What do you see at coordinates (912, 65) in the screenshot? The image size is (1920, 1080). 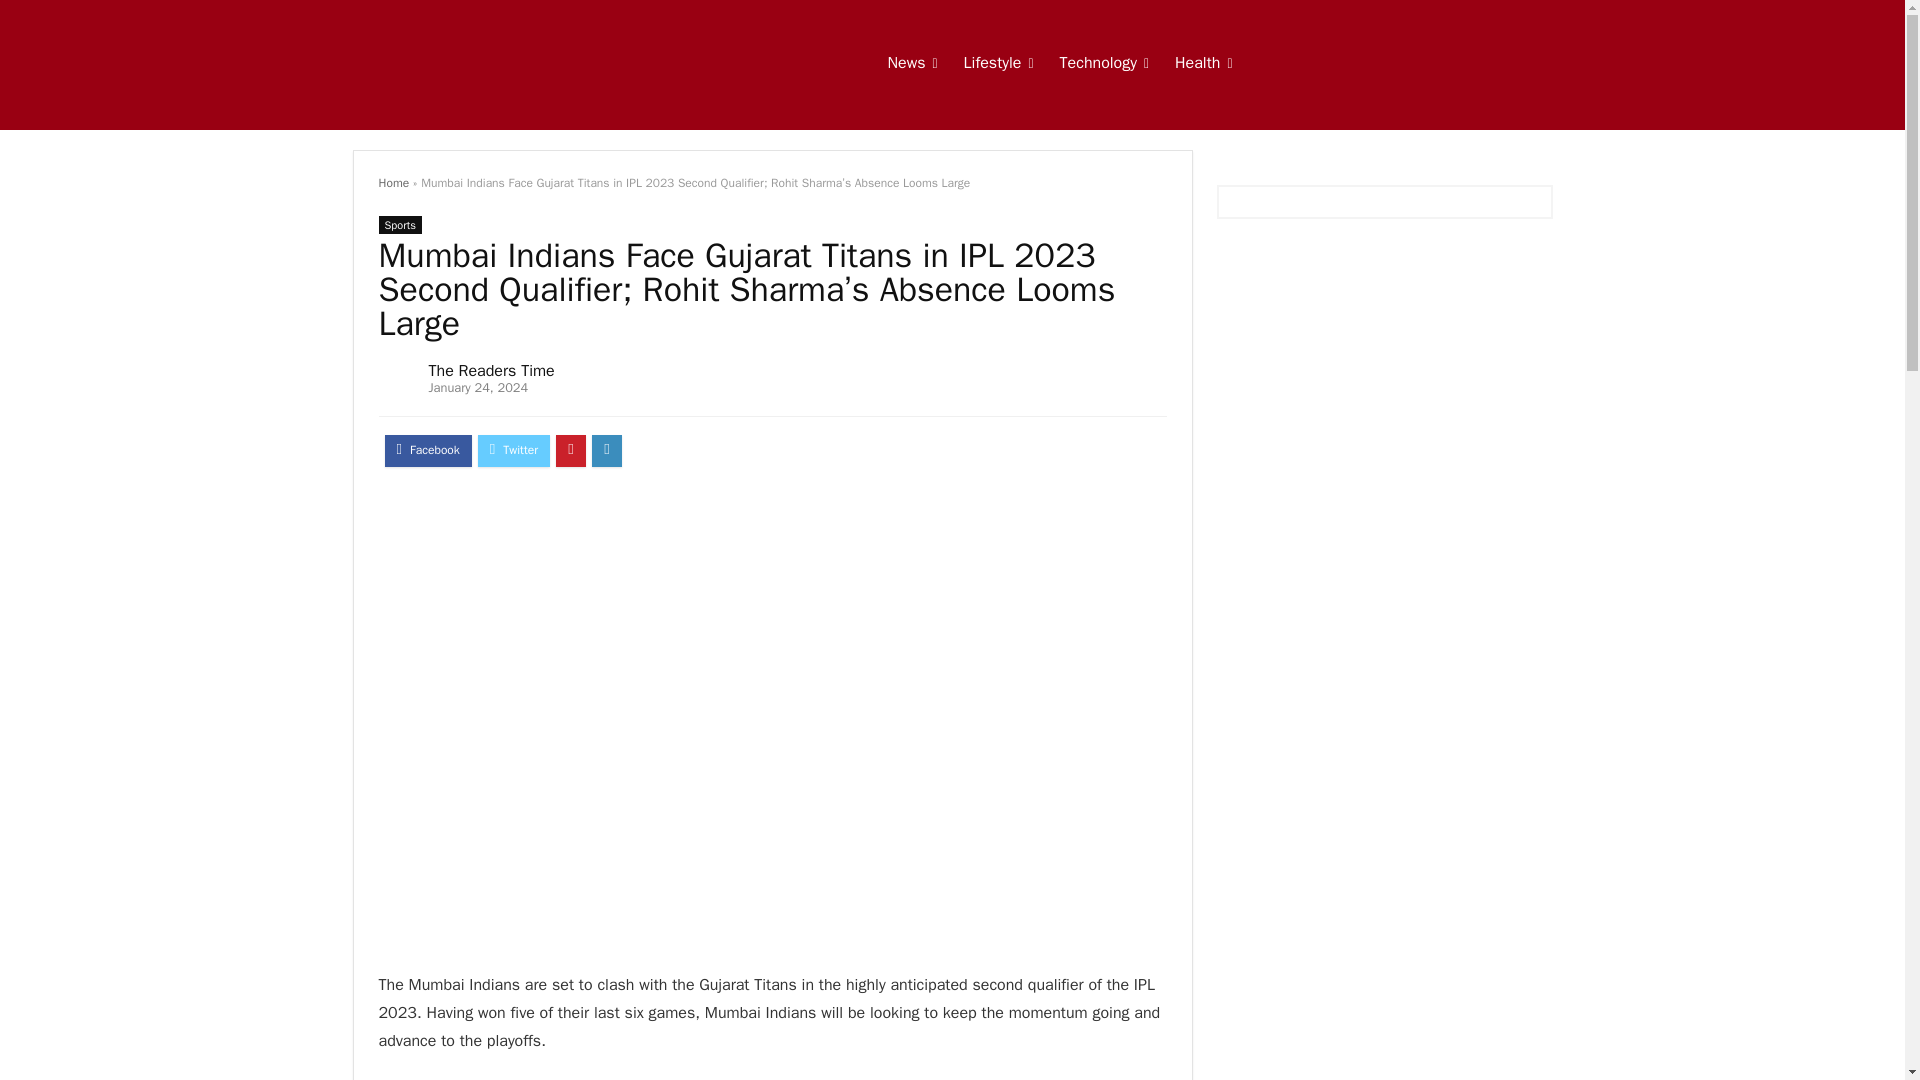 I see `News` at bounding box center [912, 65].